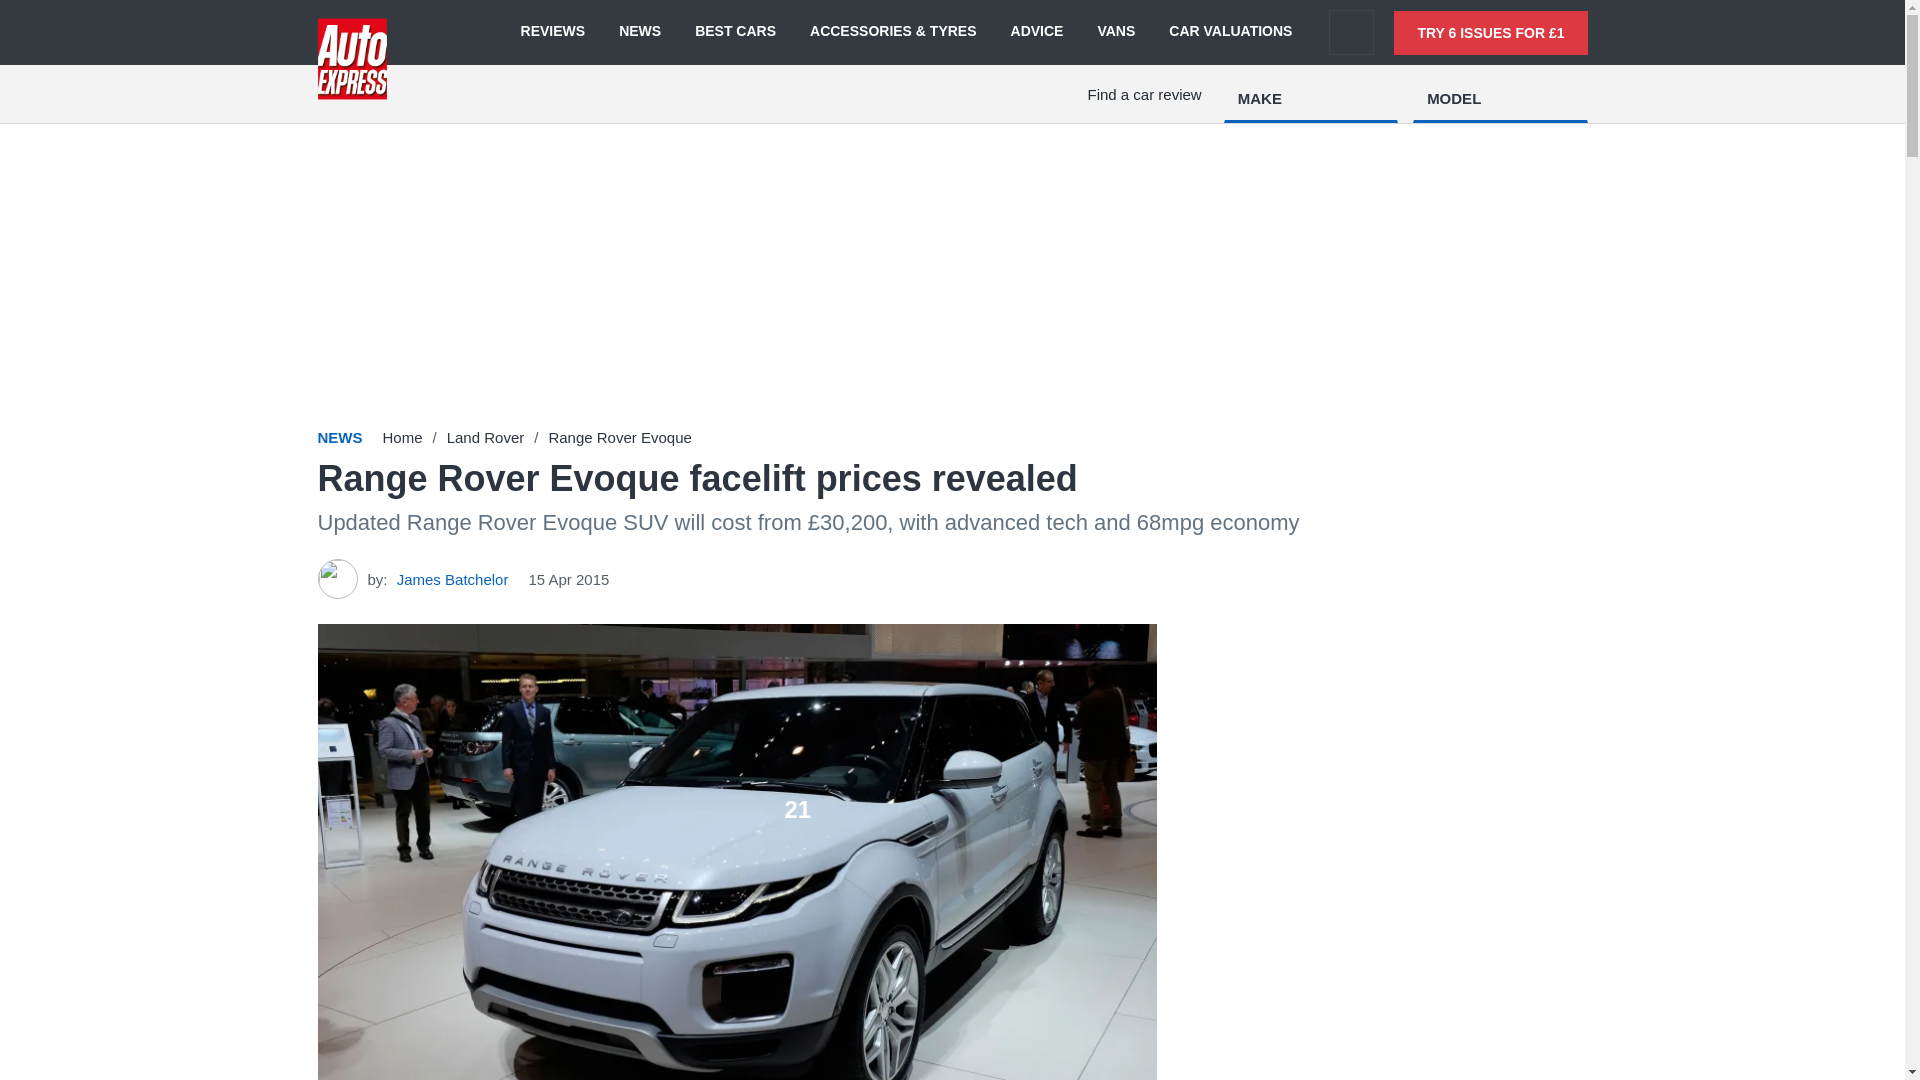 The height and width of the screenshot is (1080, 1920). Describe the element at coordinates (1037, 32) in the screenshot. I see `ADVICE` at that location.